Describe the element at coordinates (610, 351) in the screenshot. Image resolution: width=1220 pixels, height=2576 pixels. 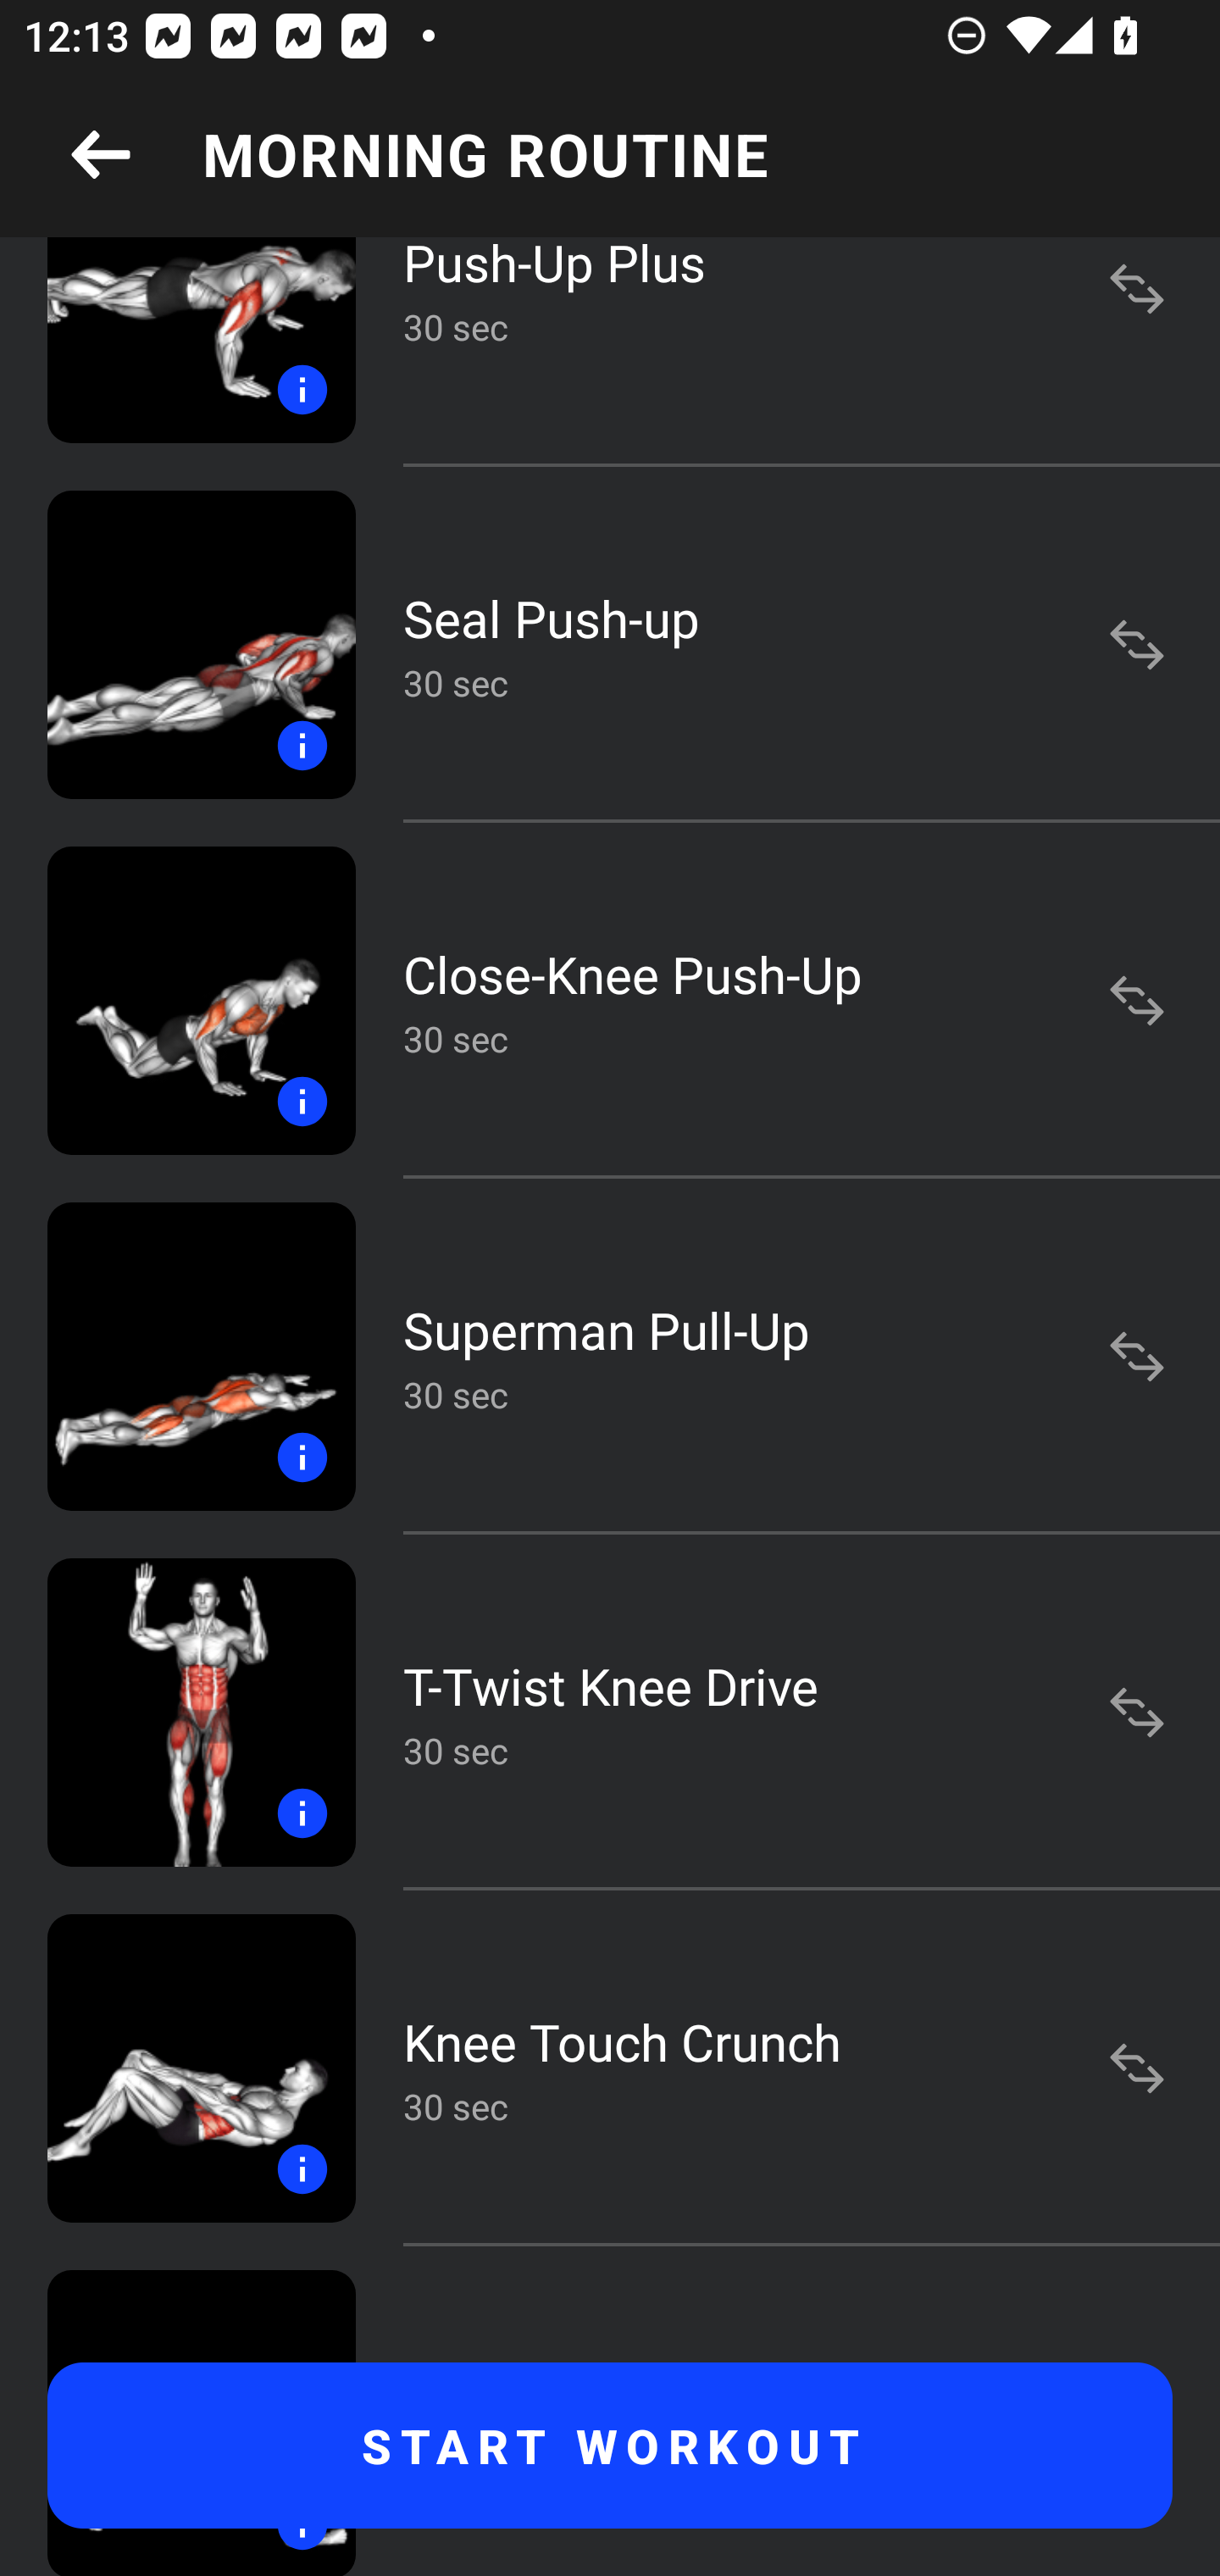
I see `Push-Up Plus 30 sec` at that location.